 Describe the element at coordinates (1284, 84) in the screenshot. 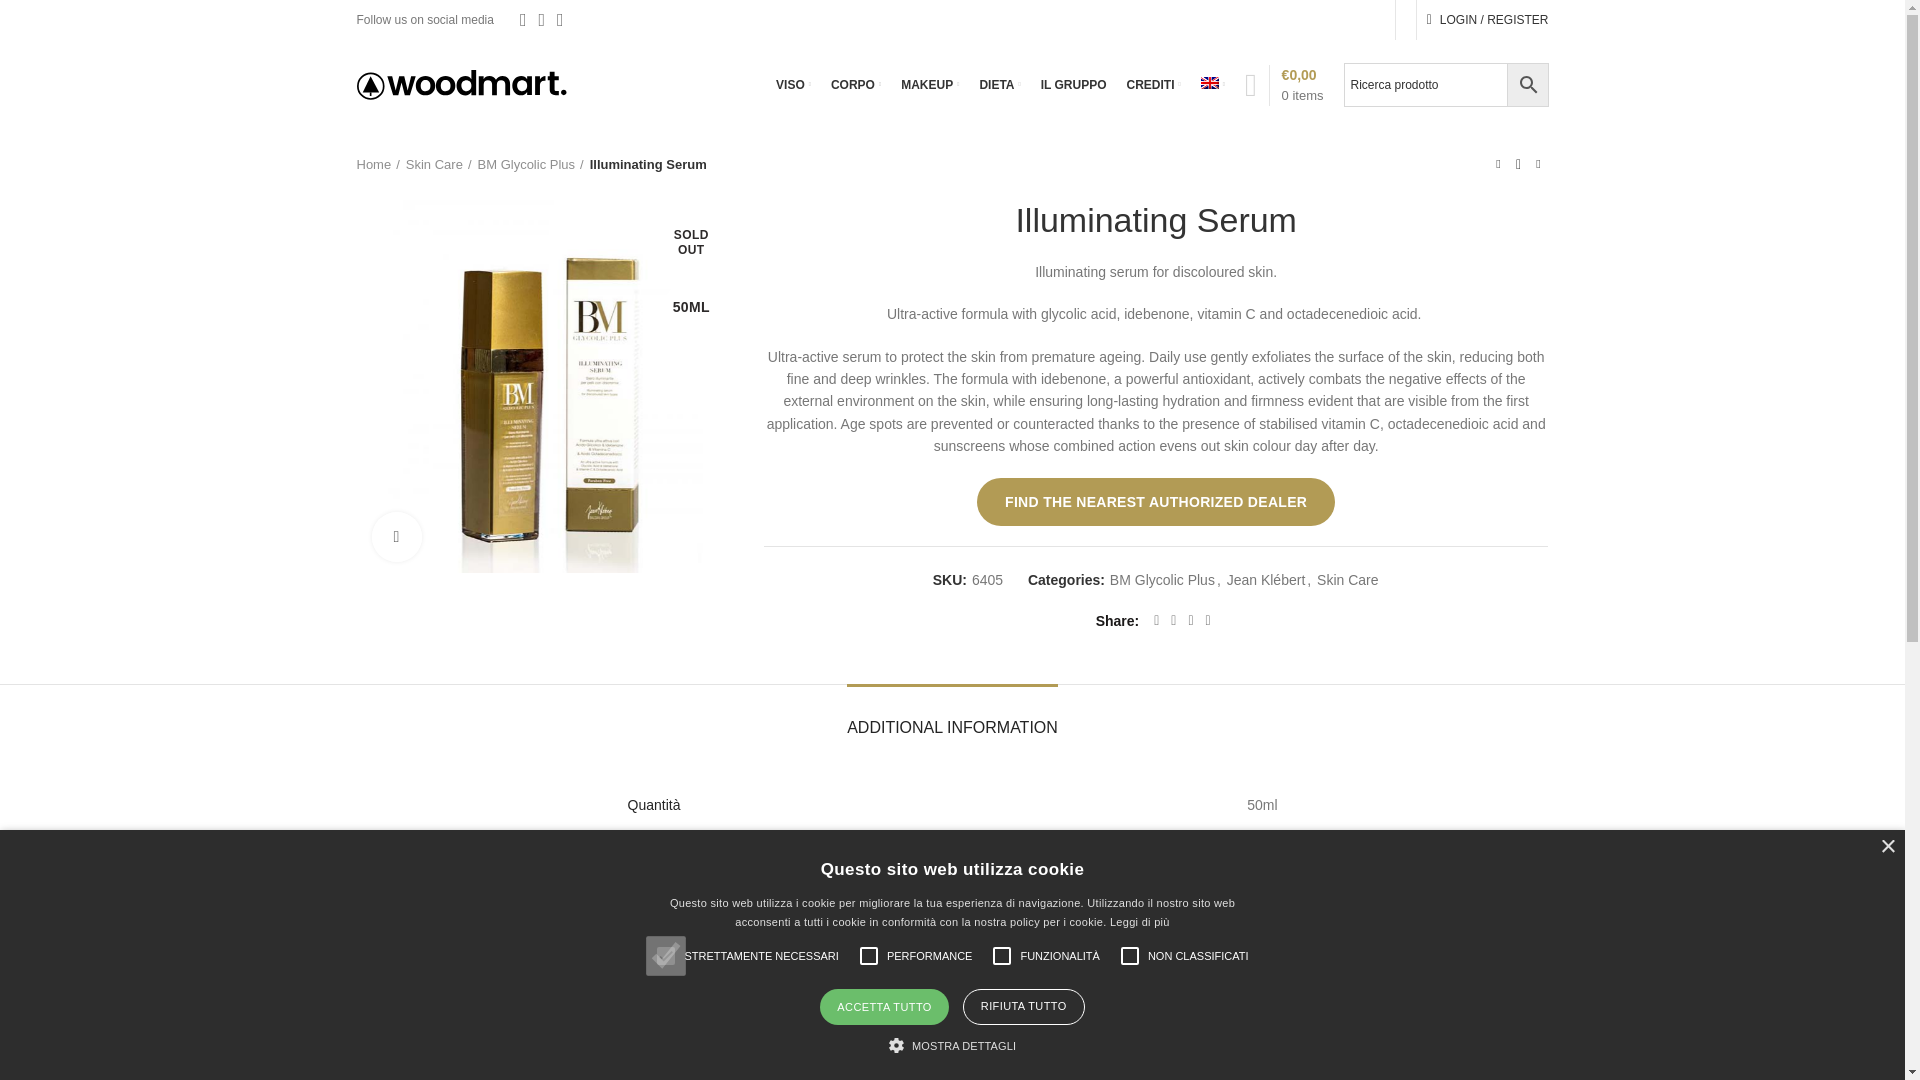

I see `Shopping cart` at that location.